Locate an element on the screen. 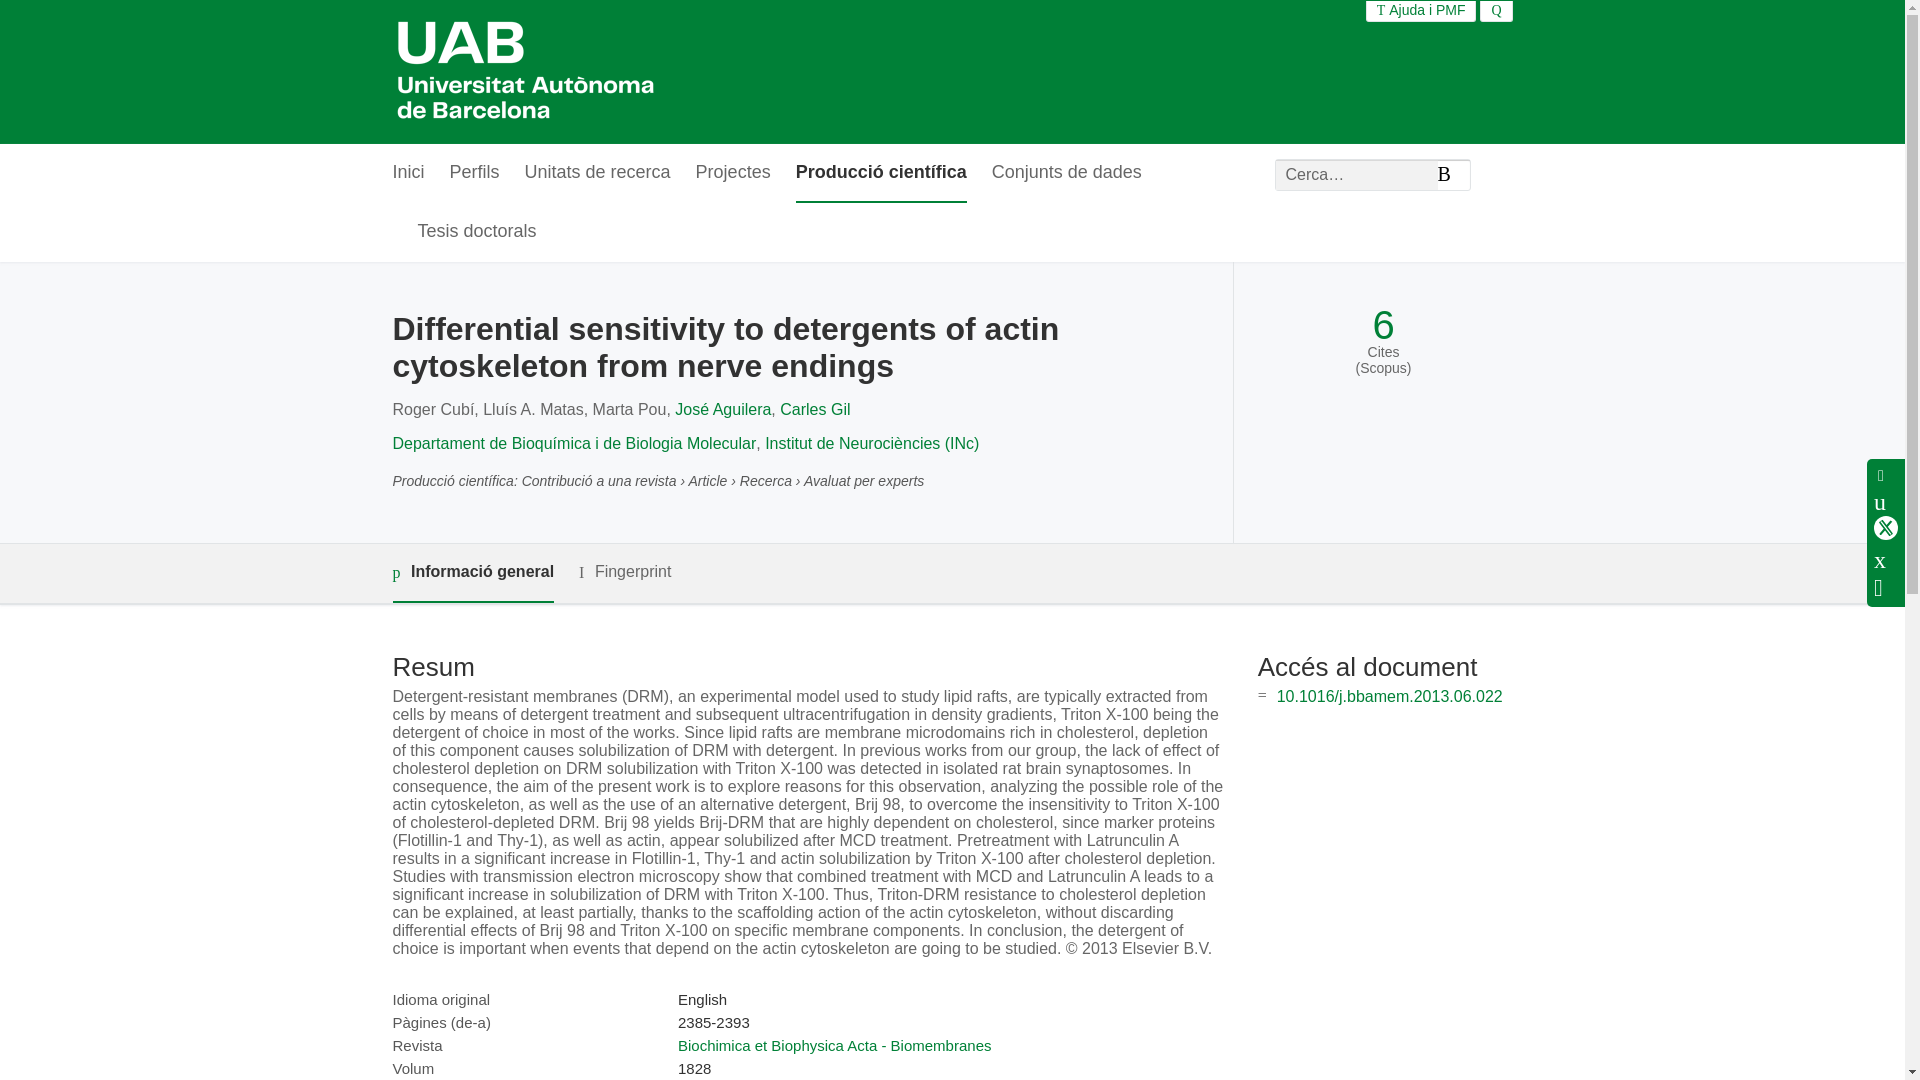 The image size is (1920, 1080). Biochimica et Biophysica Acta - Biomembranes is located at coordinates (834, 1045).